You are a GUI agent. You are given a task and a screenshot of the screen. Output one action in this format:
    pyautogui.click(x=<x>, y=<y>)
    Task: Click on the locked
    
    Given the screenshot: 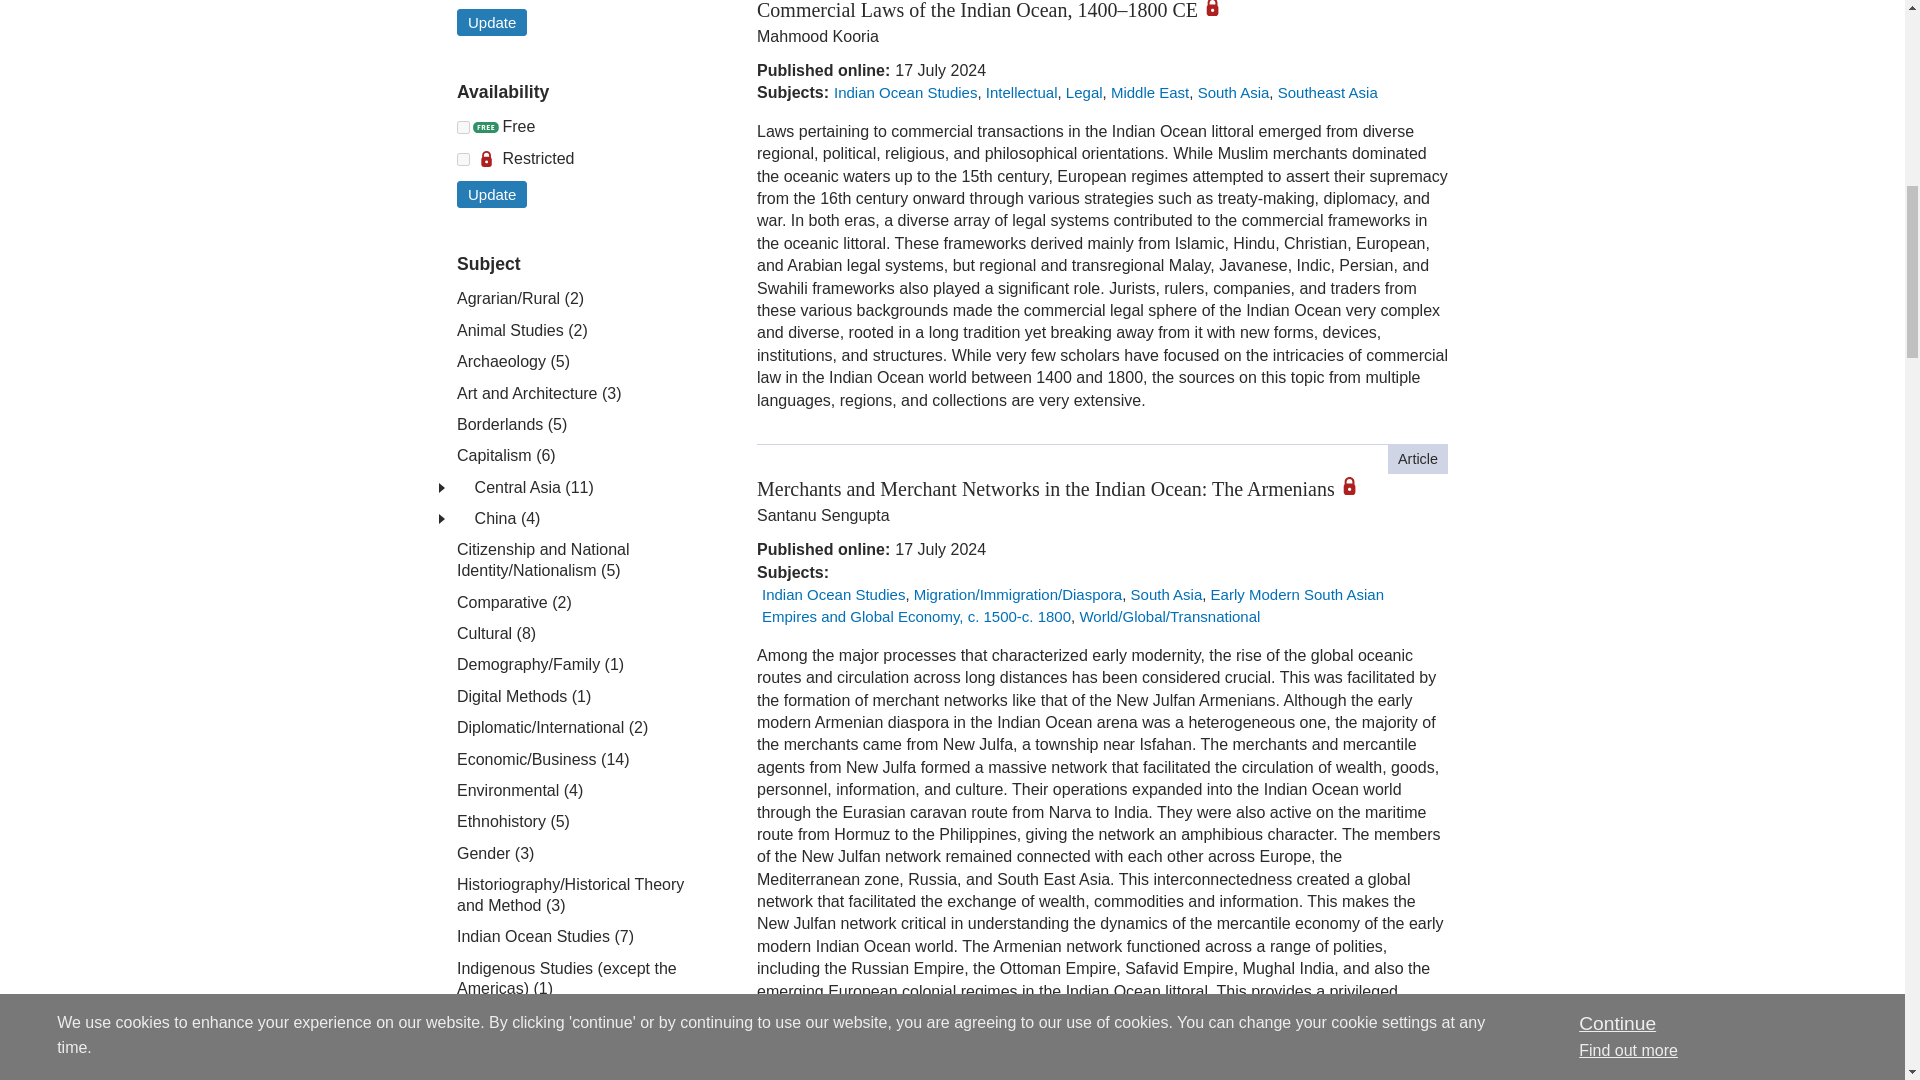 What is the action you would take?
    pyautogui.click(x=463, y=160)
    